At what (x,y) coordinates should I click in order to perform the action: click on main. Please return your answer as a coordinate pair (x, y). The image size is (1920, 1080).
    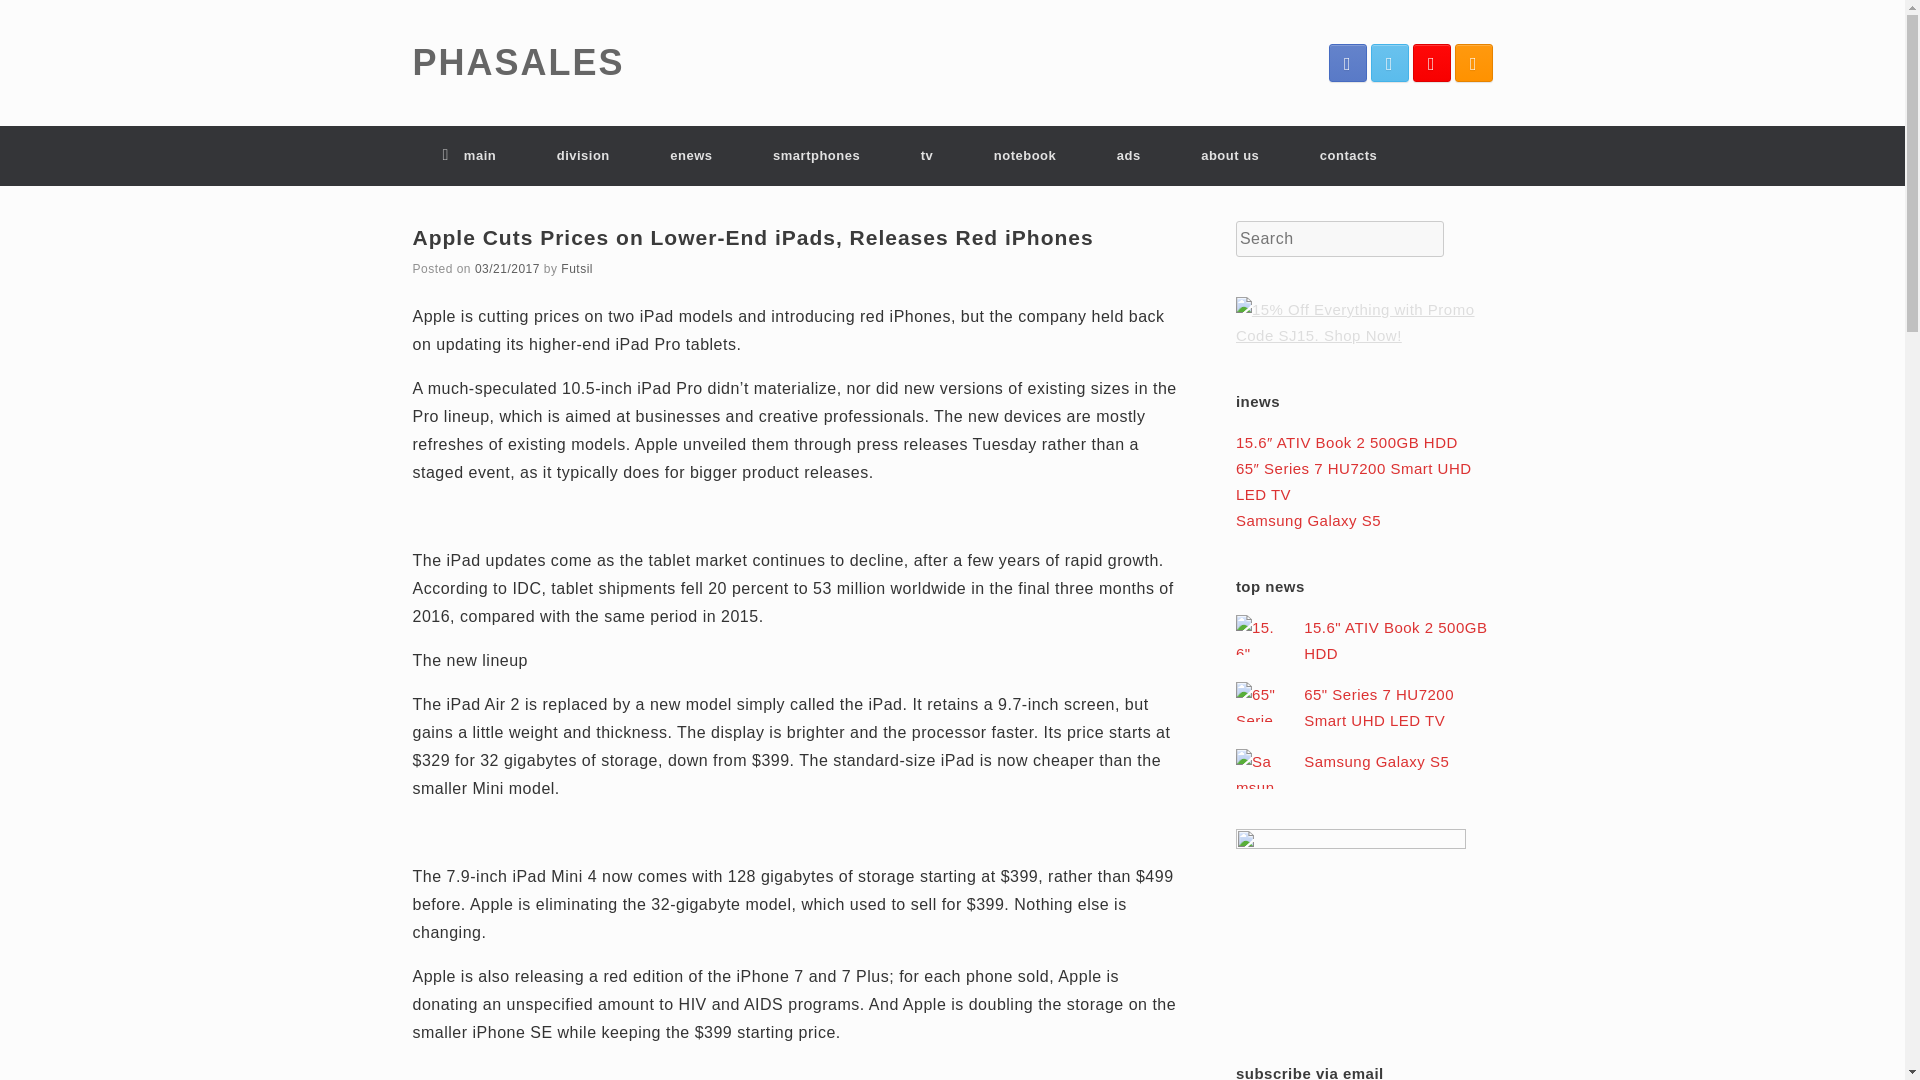
    Looking at the image, I should click on (469, 156).